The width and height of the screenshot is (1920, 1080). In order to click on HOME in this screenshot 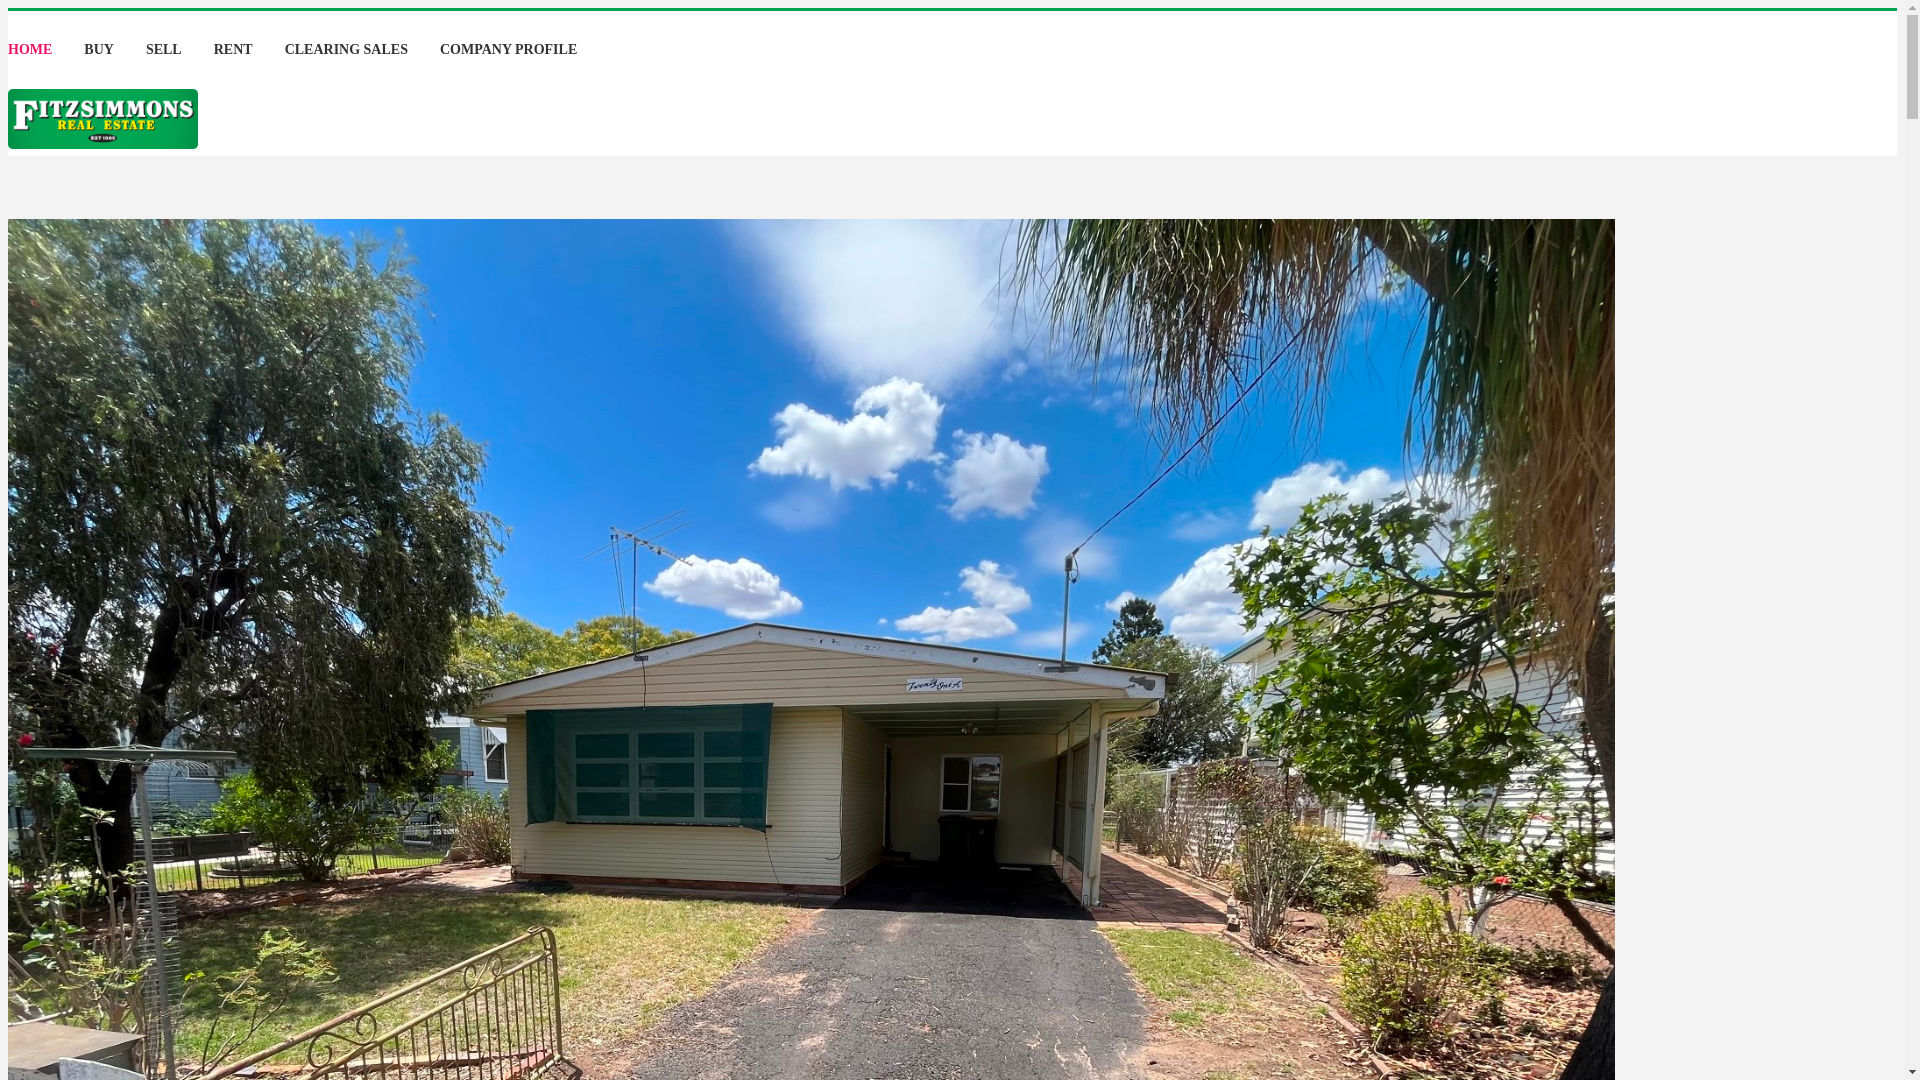, I will do `click(30, 50)`.